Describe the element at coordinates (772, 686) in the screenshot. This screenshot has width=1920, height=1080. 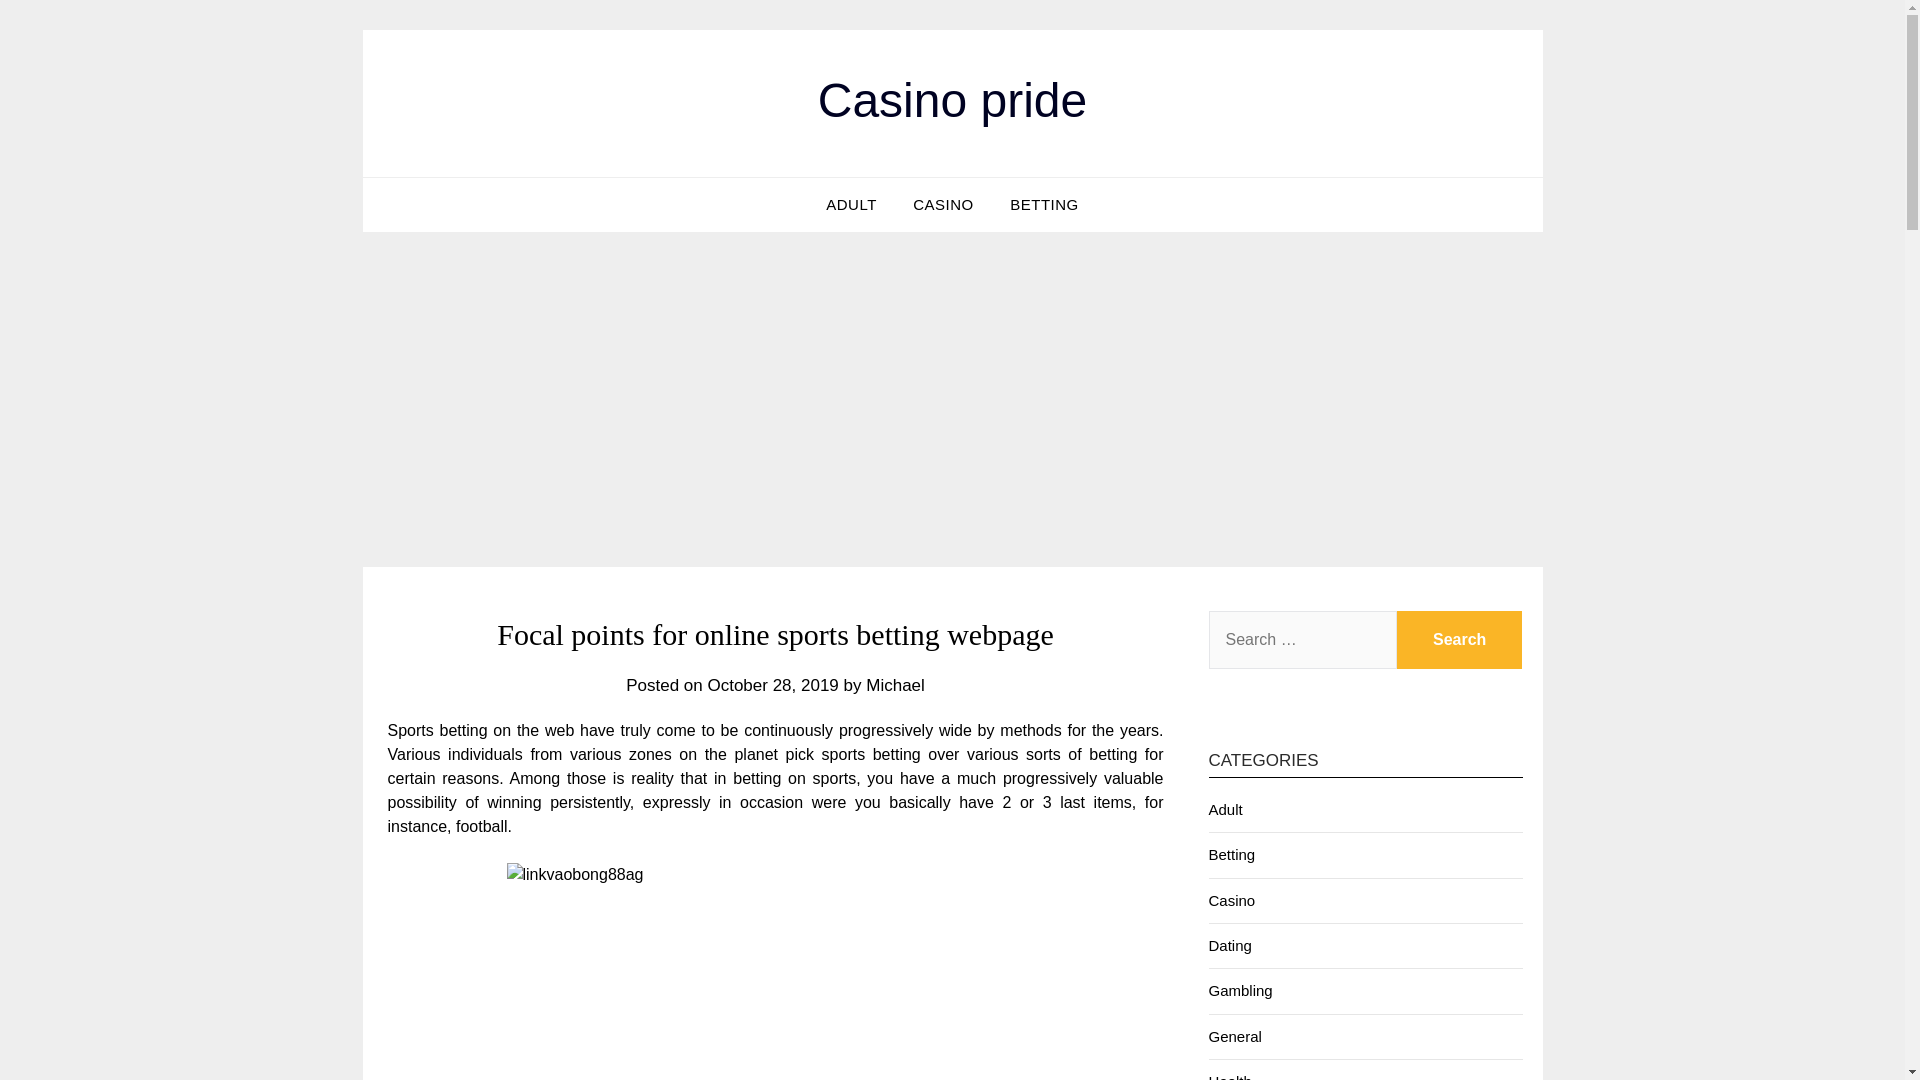
I see `October 28, 2019` at that location.